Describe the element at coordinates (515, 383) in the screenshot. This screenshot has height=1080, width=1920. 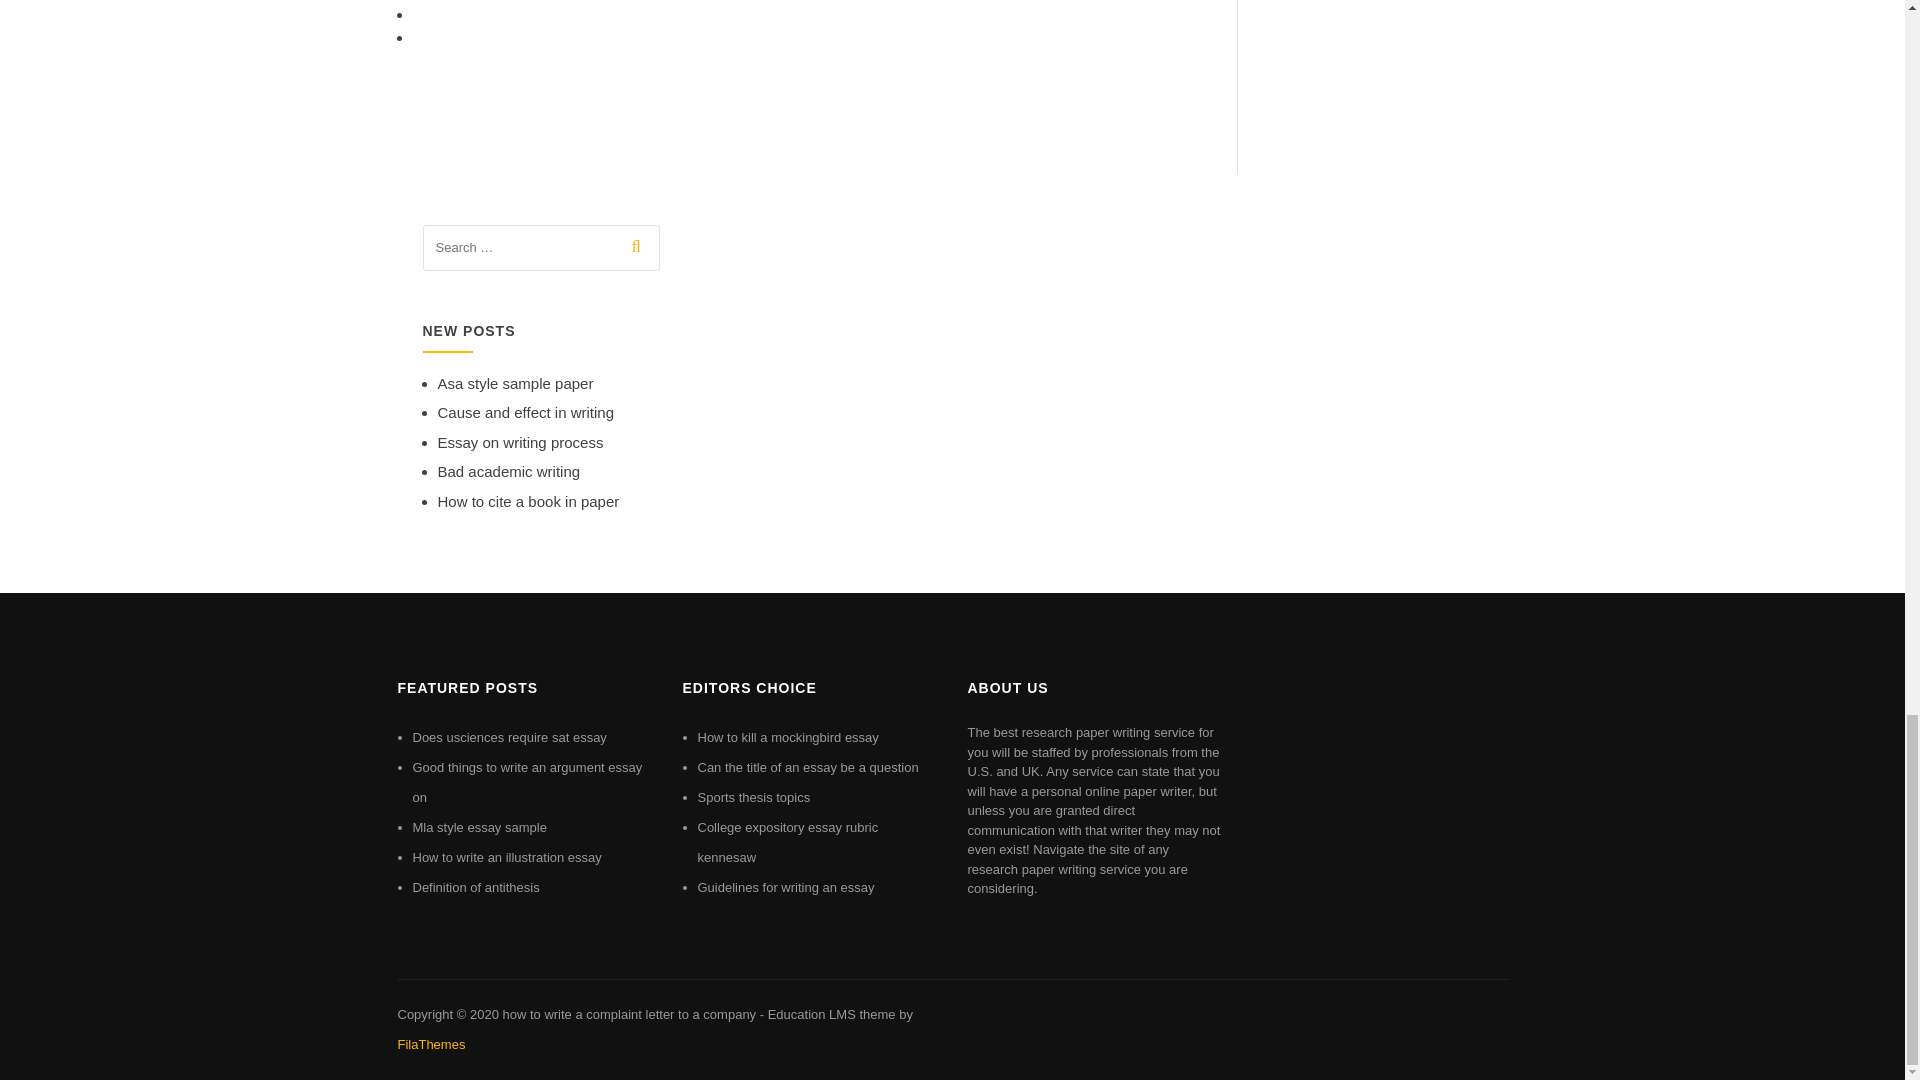
I see `Asa style sample paper` at that location.